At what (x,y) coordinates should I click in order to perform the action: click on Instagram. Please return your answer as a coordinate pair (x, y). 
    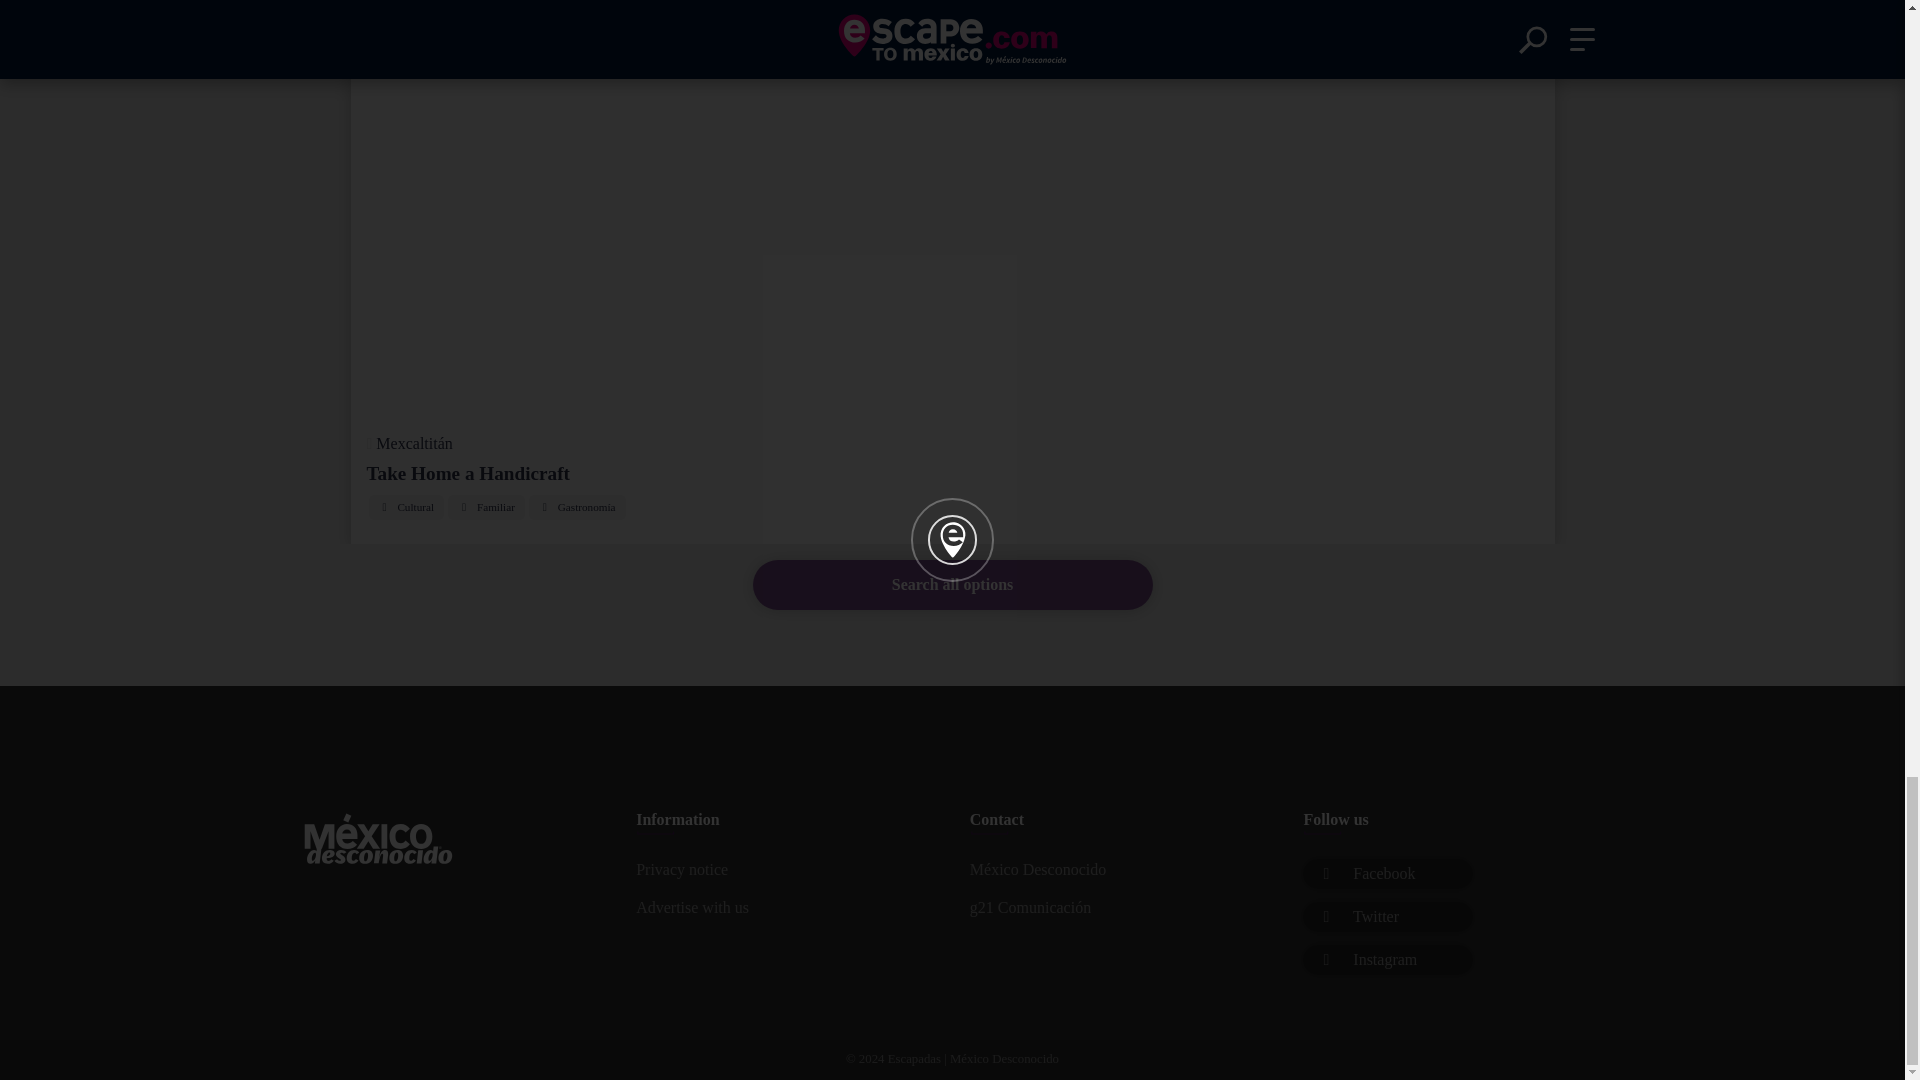
    Looking at the image, I should click on (1388, 960).